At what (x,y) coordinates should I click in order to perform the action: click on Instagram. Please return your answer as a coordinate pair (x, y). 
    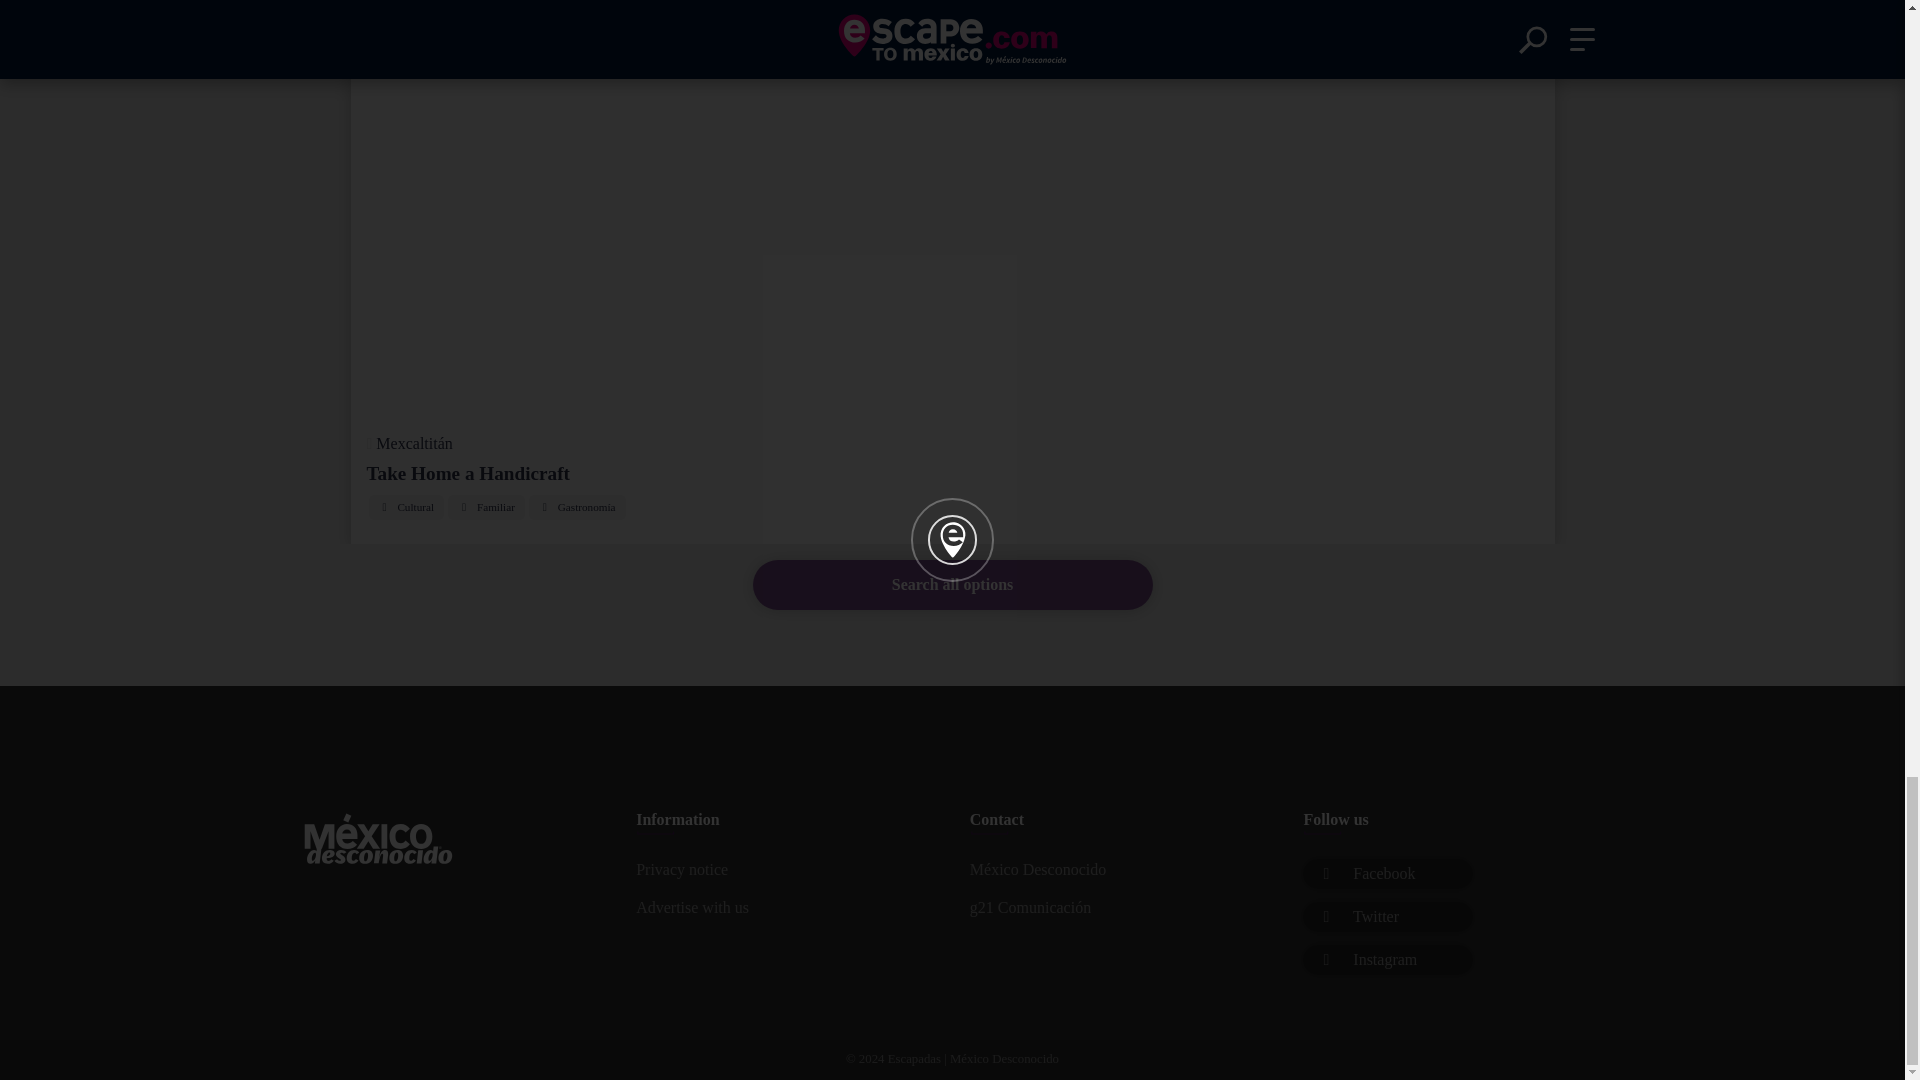
    Looking at the image, I should click on (1388, 960).